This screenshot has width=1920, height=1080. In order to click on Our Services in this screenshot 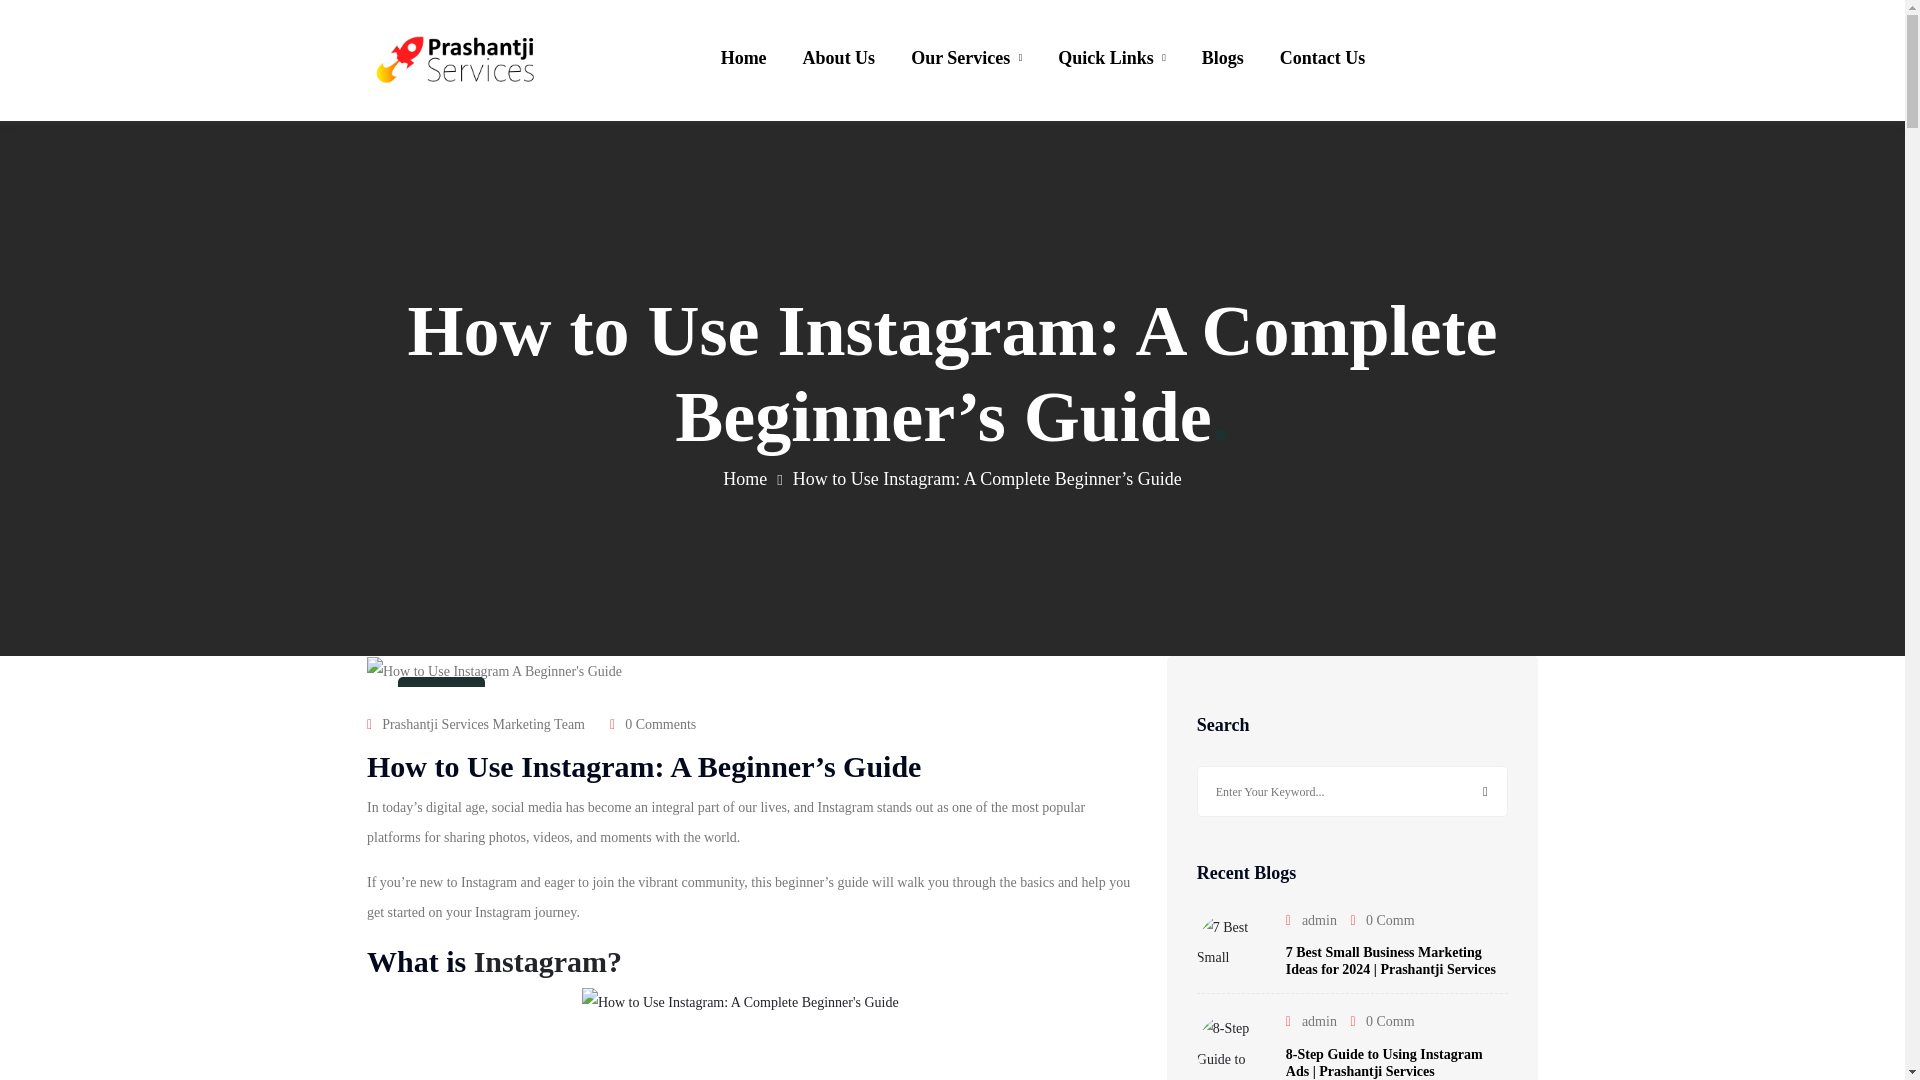, I will do `click(966, 58)`.